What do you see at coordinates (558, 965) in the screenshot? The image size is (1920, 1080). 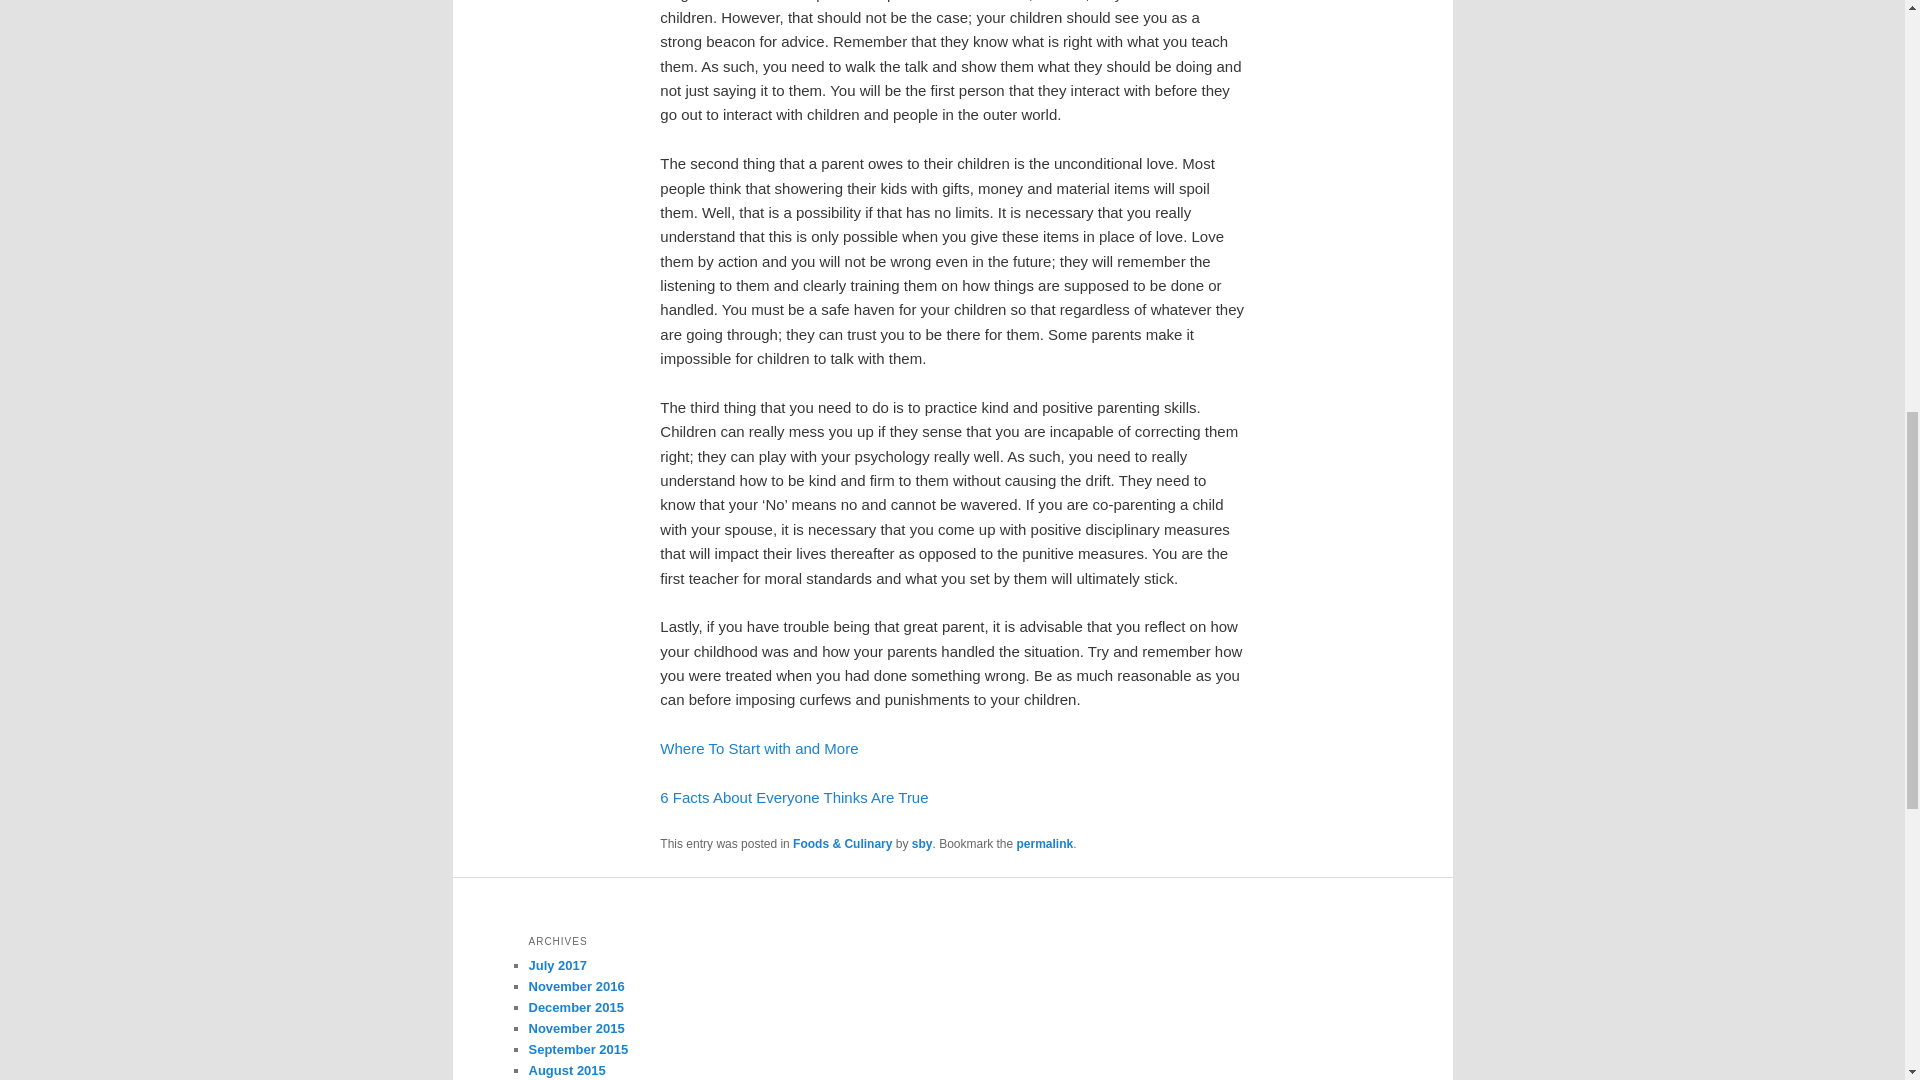 I see `July 2017` at bounding box center [558, 965].